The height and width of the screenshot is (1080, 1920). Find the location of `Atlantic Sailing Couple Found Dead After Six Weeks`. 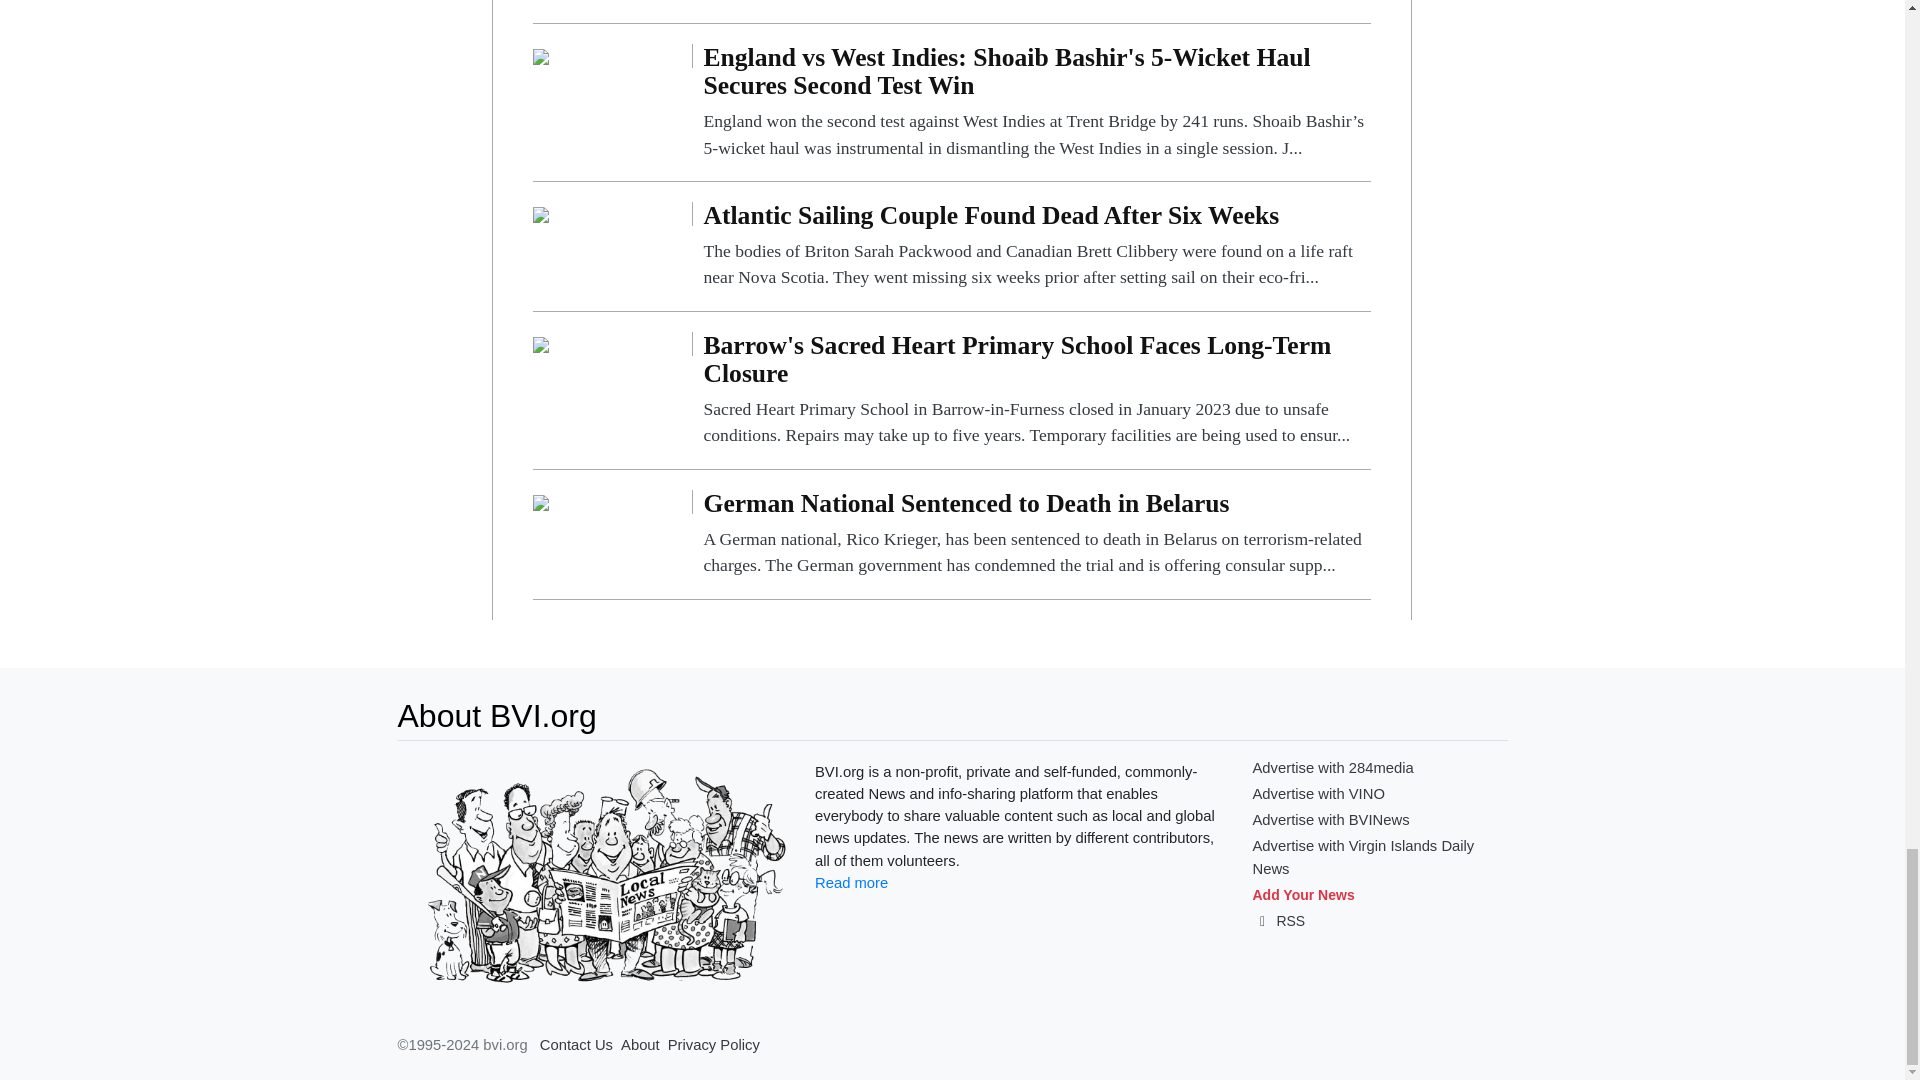

Atlantic Sailing Couple Found Dead After Six Weeks is located at coordinates (541, 214).